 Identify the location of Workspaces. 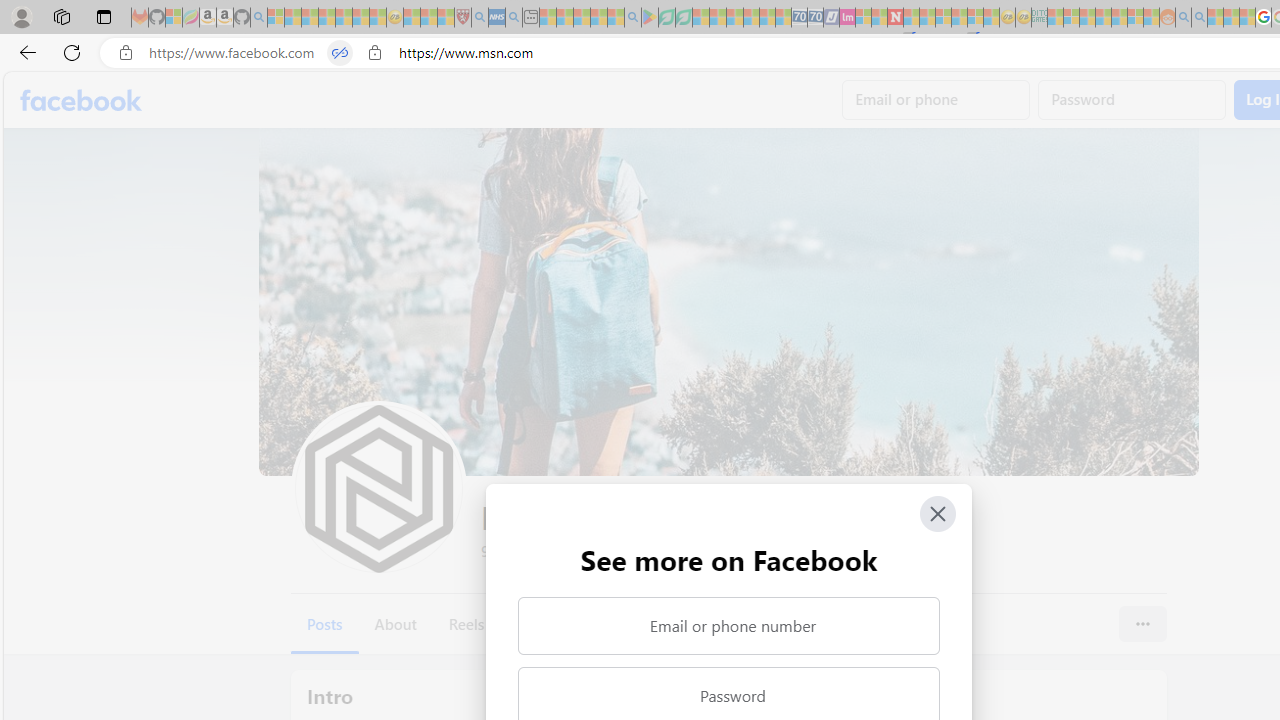
(61, 16).